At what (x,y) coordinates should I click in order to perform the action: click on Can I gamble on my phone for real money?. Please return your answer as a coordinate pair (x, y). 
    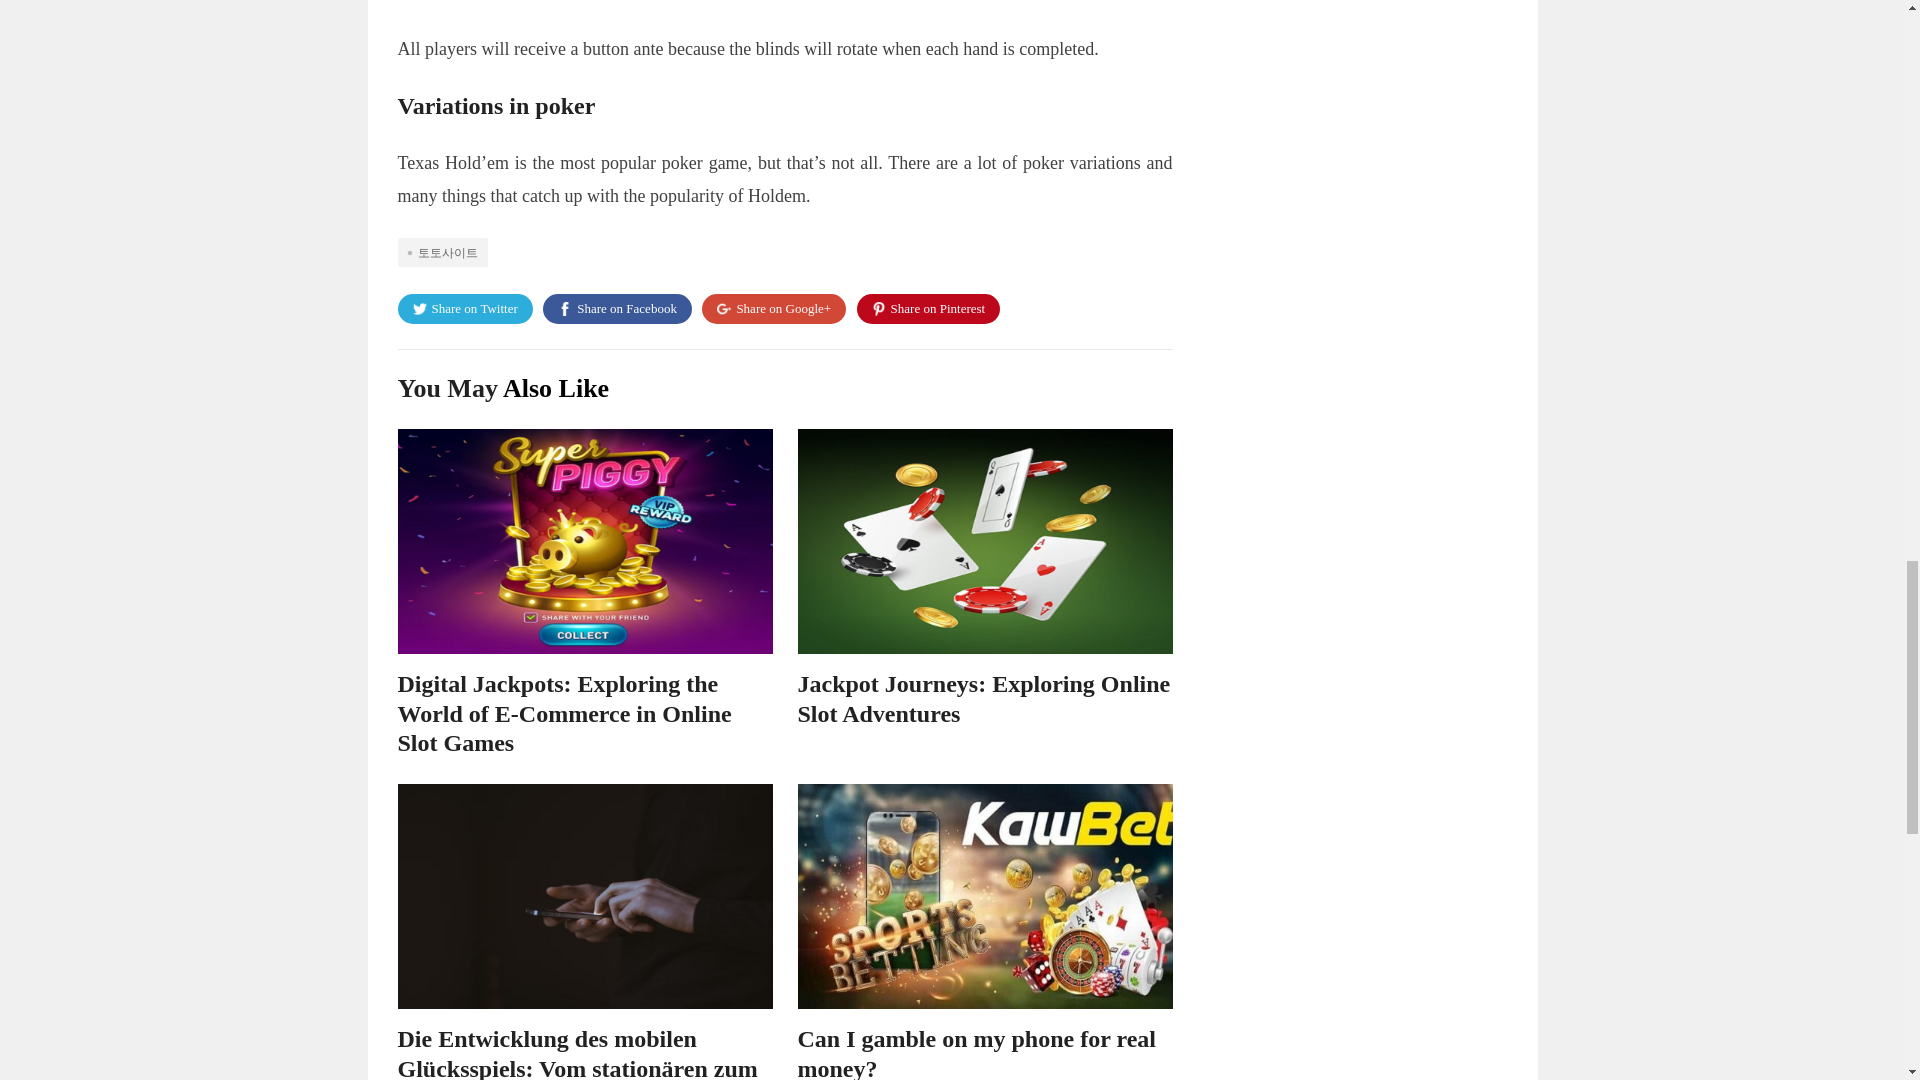
    Looking at the image, I should click on (976, 1053).